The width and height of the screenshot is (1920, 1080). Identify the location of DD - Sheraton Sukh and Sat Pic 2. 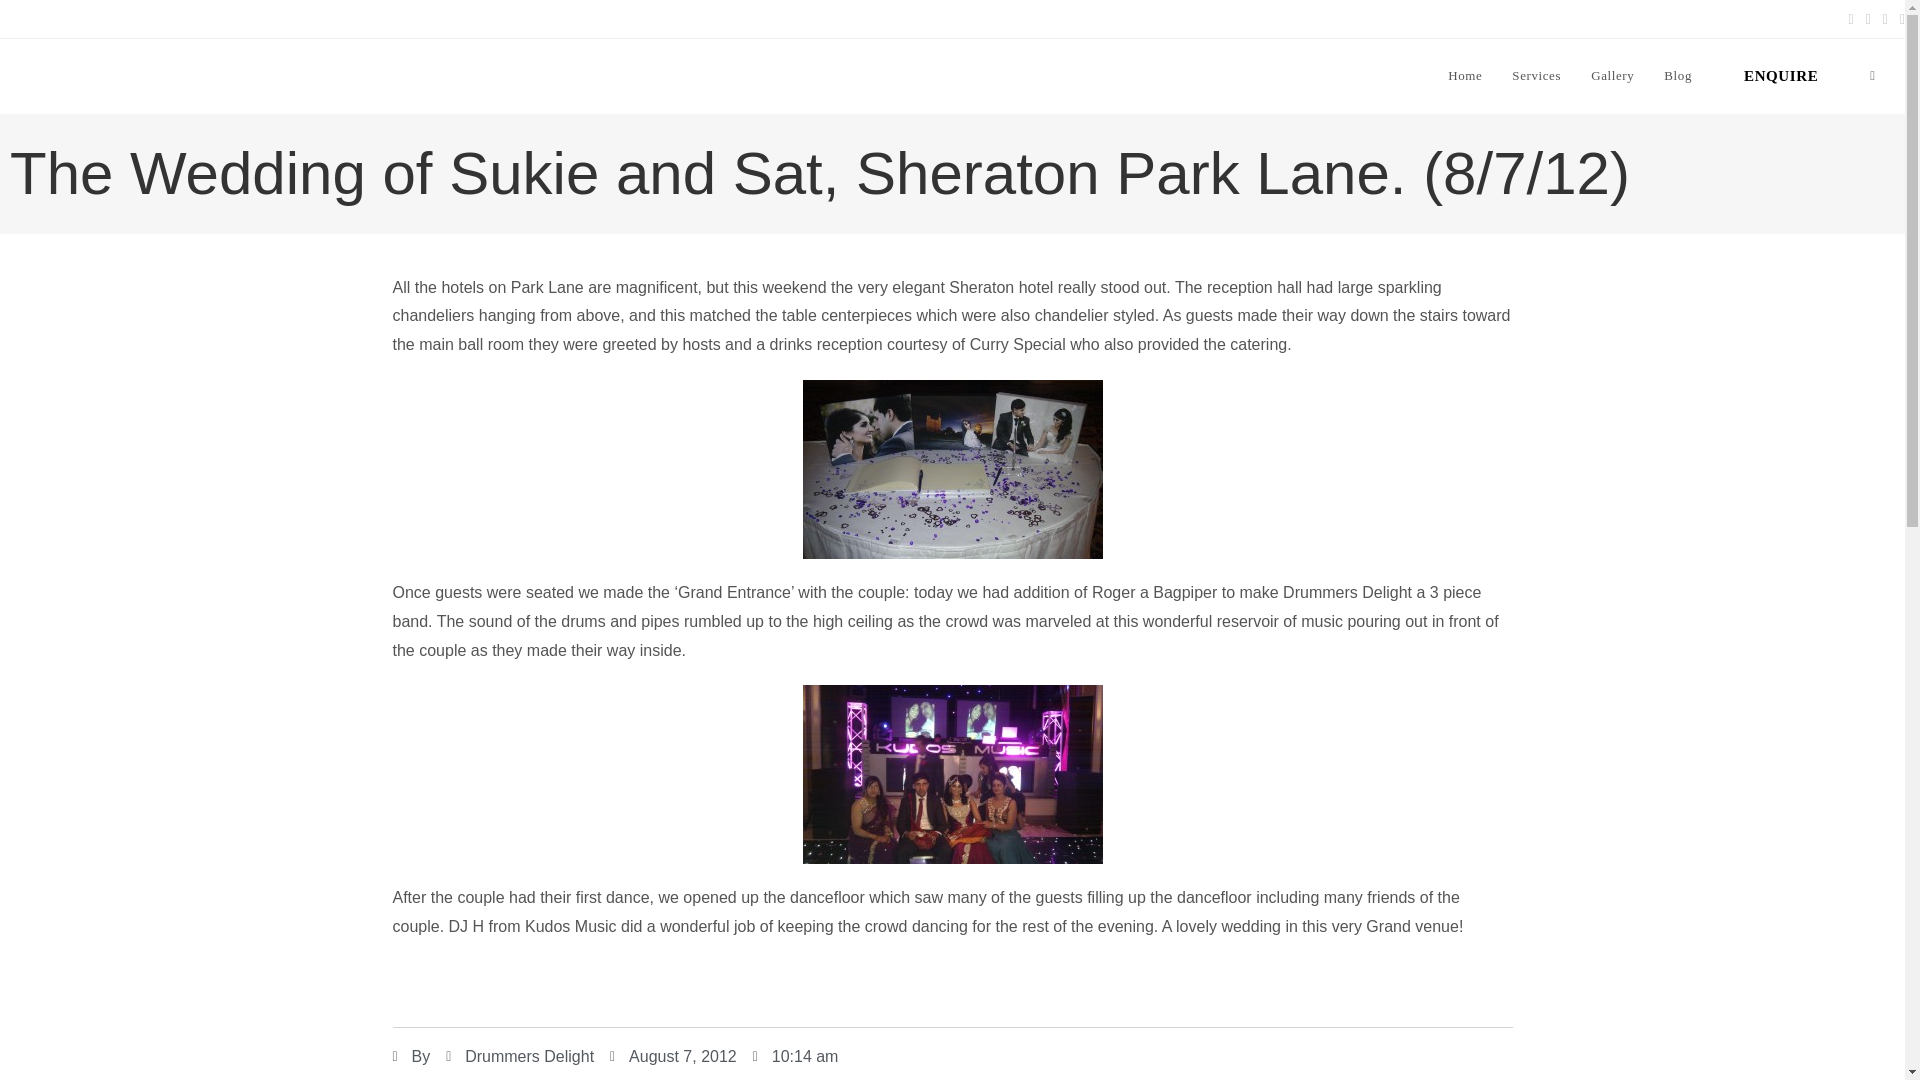
(952, 470).